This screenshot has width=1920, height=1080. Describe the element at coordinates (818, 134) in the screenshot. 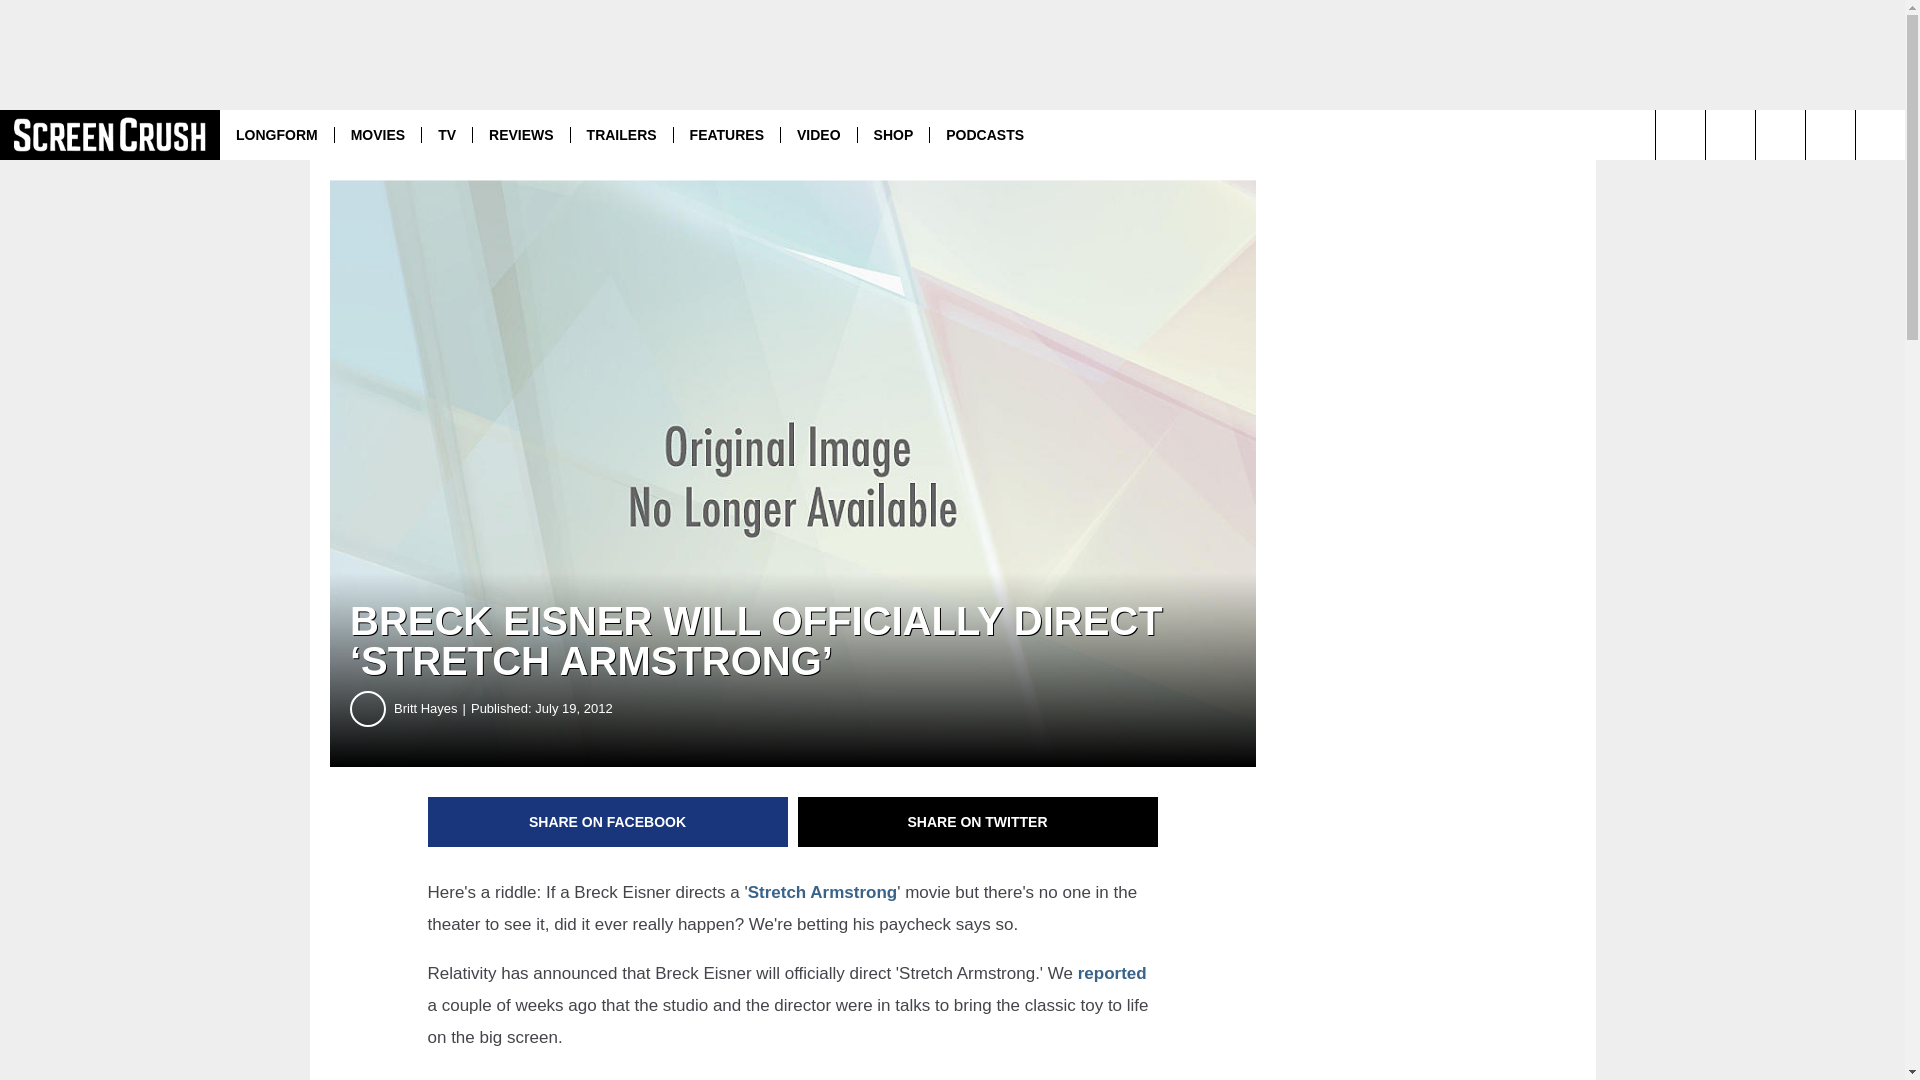

I see `VIDEO` at that location.